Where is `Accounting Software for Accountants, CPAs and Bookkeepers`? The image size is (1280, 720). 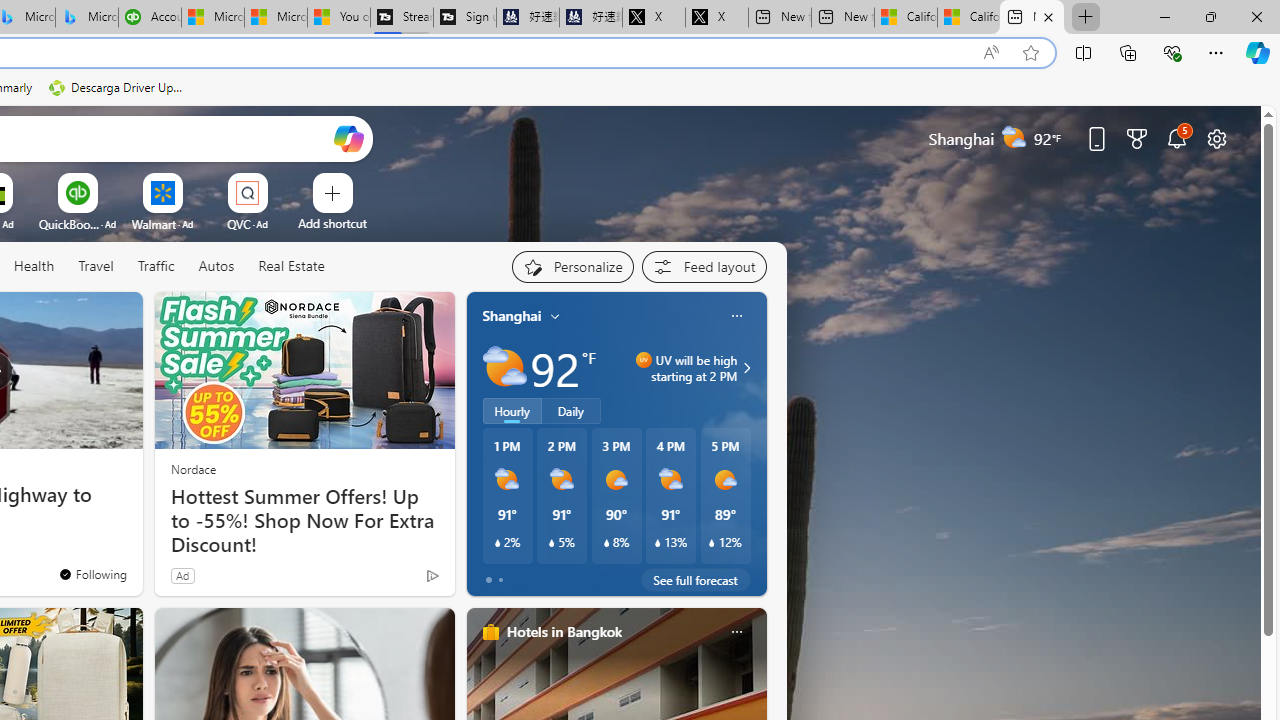 Accounting Software for Accountants, CPAs and Bookkeepers is located at coordinates (150, 18).